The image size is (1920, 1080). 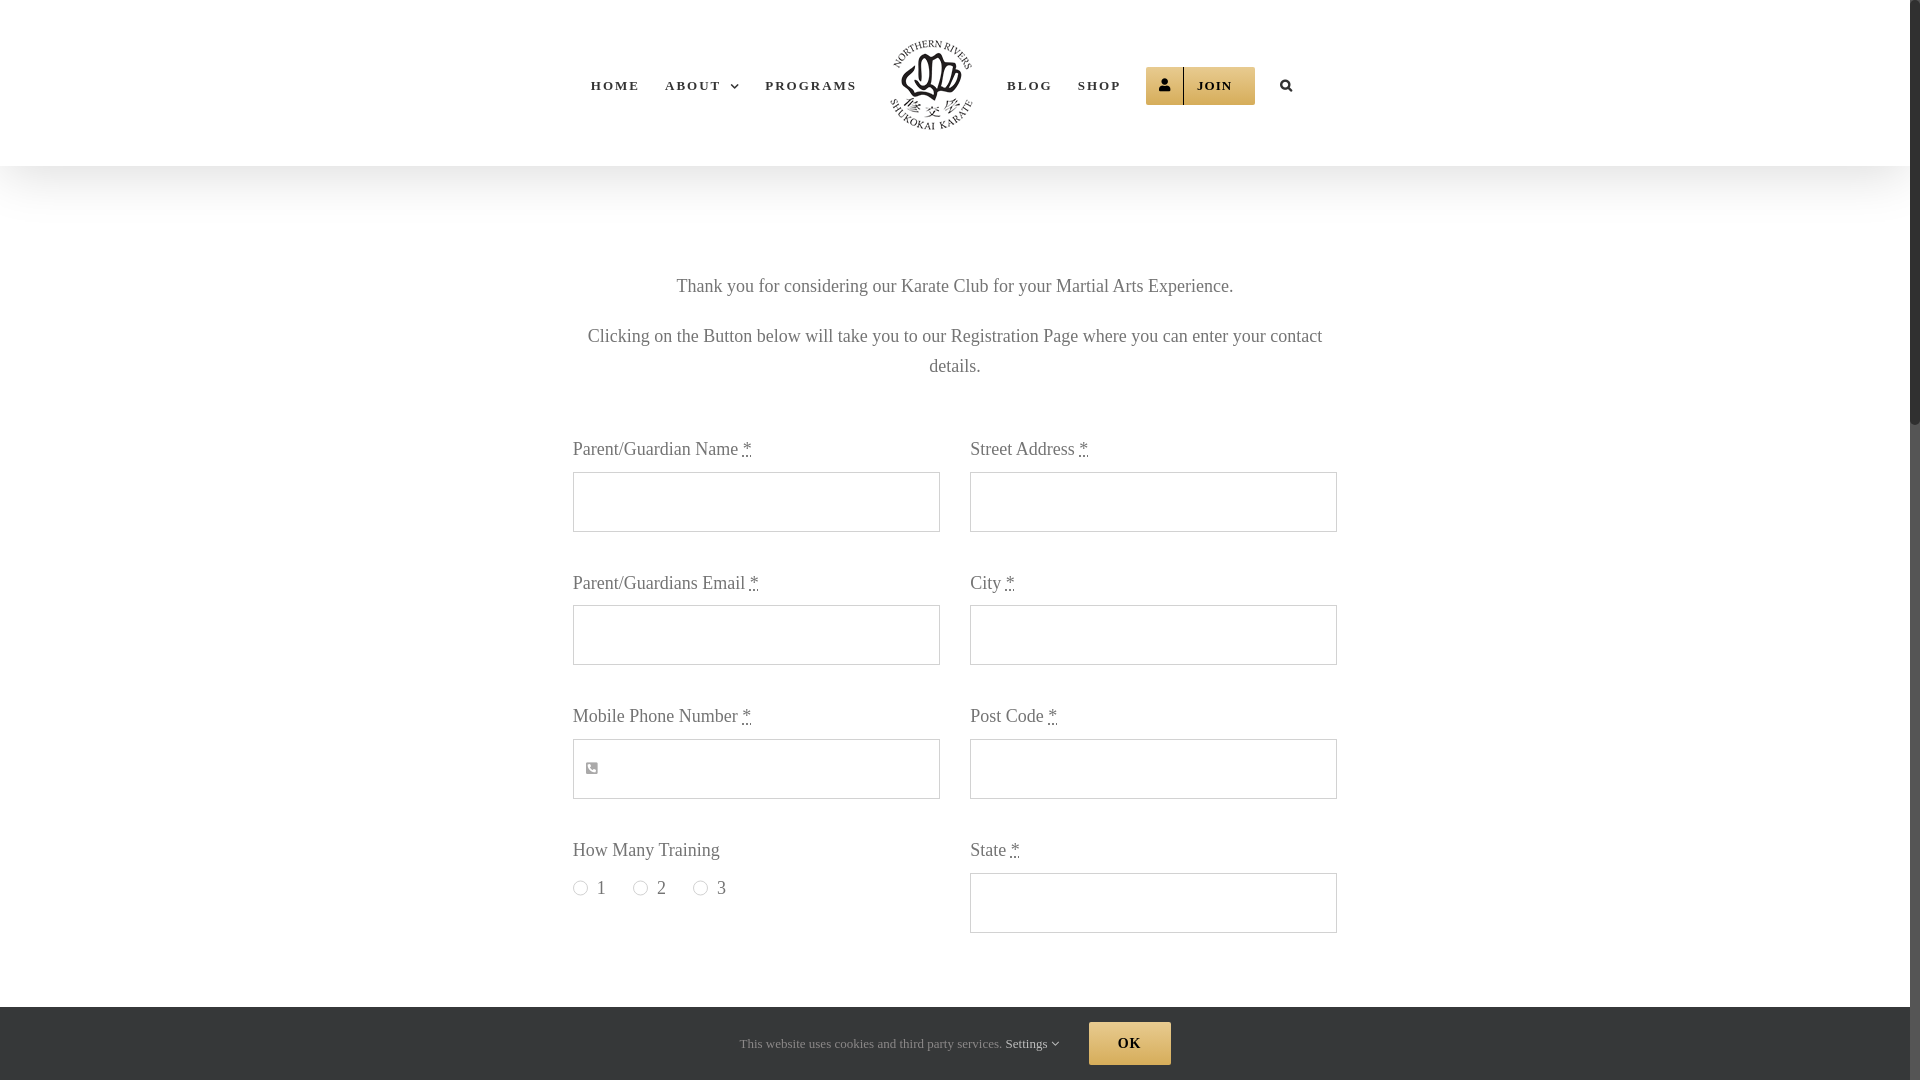 What do you see at coordinates (1130, 1044) in the screenshot?
I see `OK` at bounding box center [1130, 1044].